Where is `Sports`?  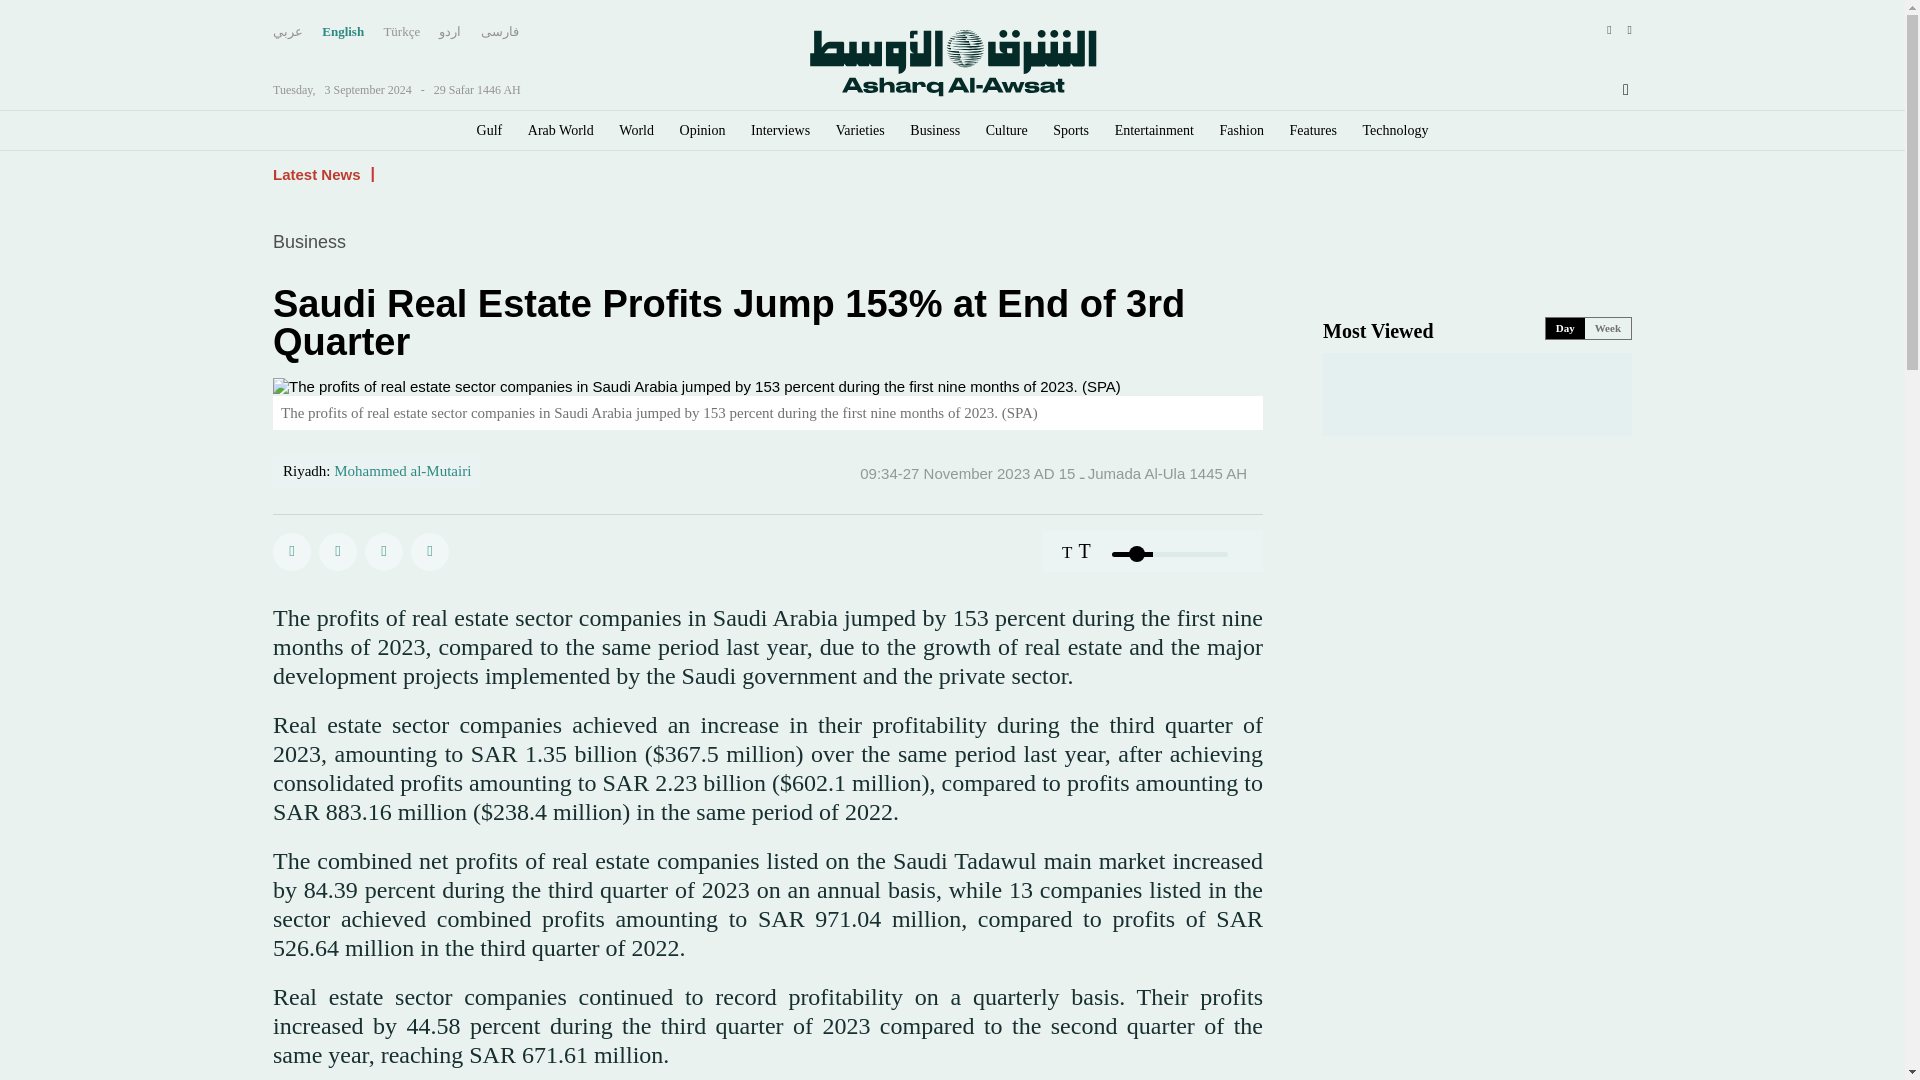
Sports is located at coordinates (1070, 131).